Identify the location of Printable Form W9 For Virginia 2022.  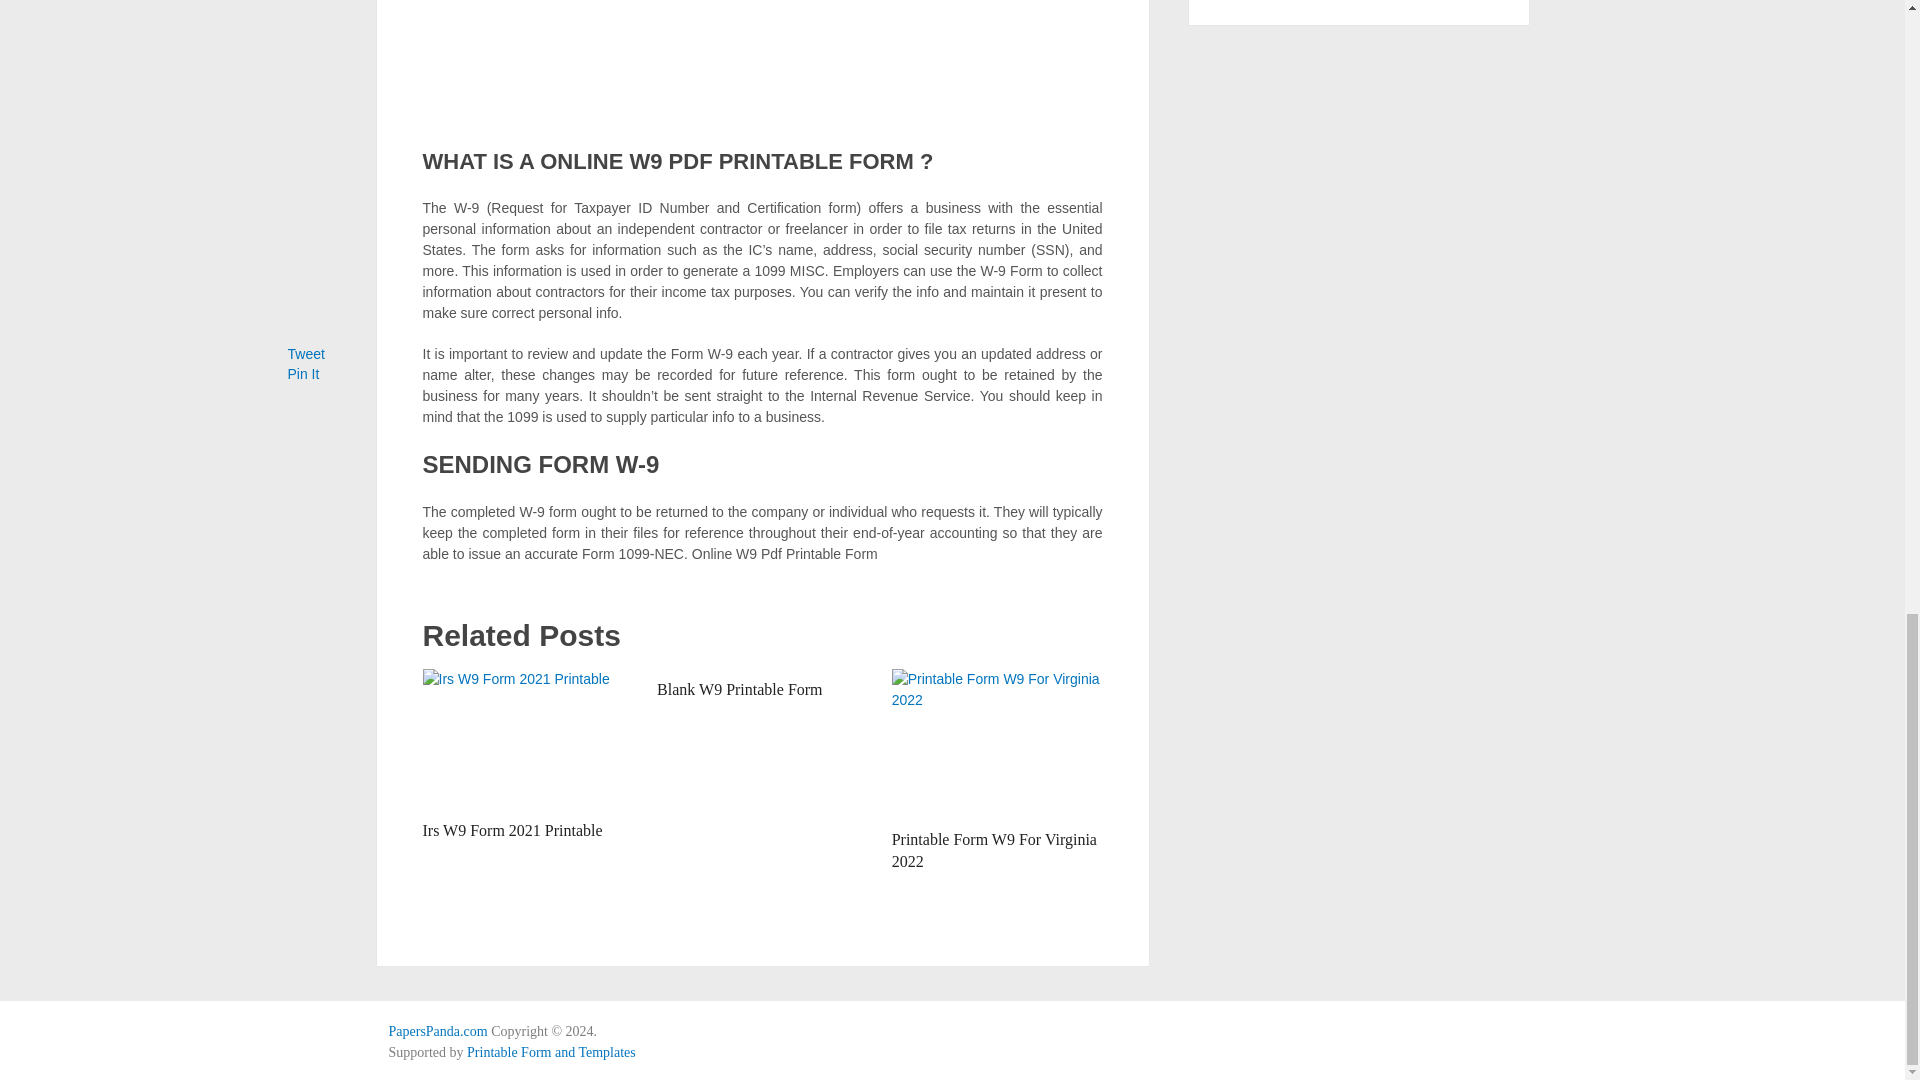
(994, 850).